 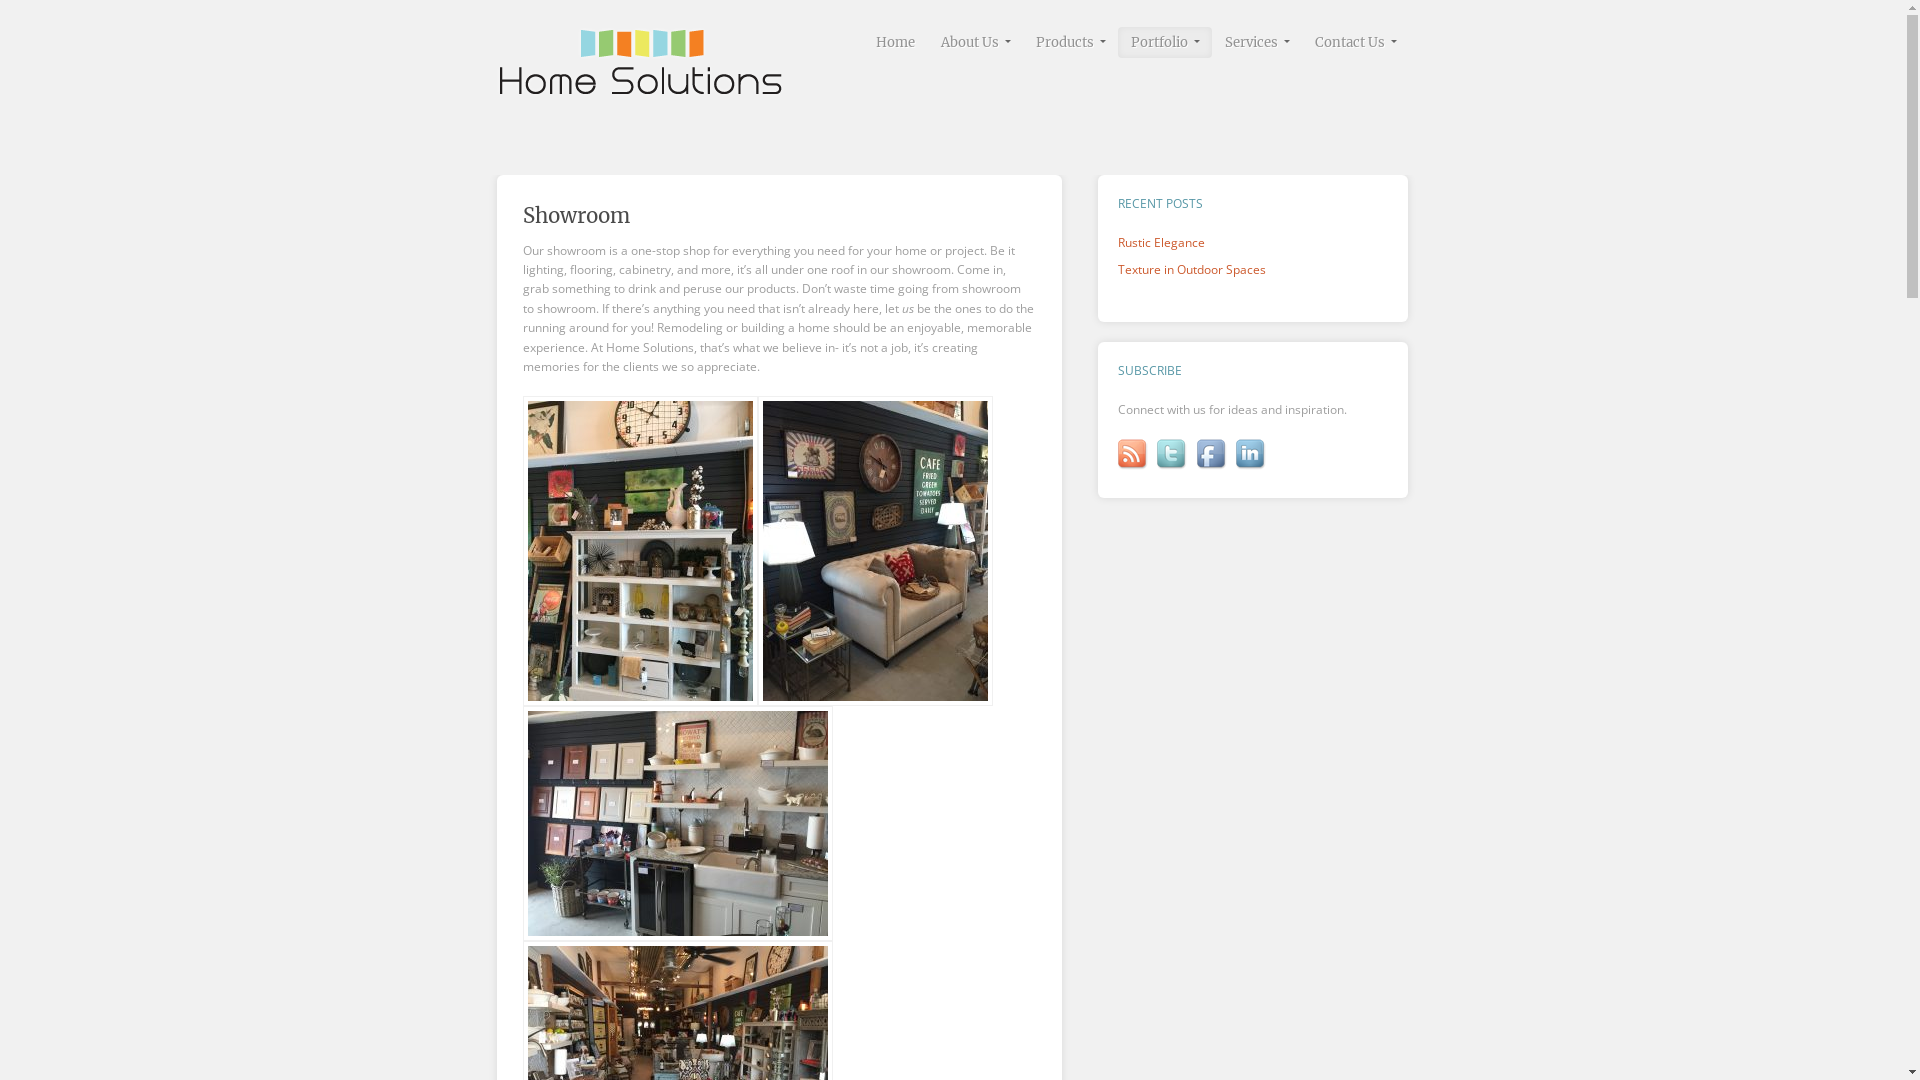 What do you see at coordinates (1134, 455) in the screenshot?
I see `RSS` at bounding box center [1134, 455].